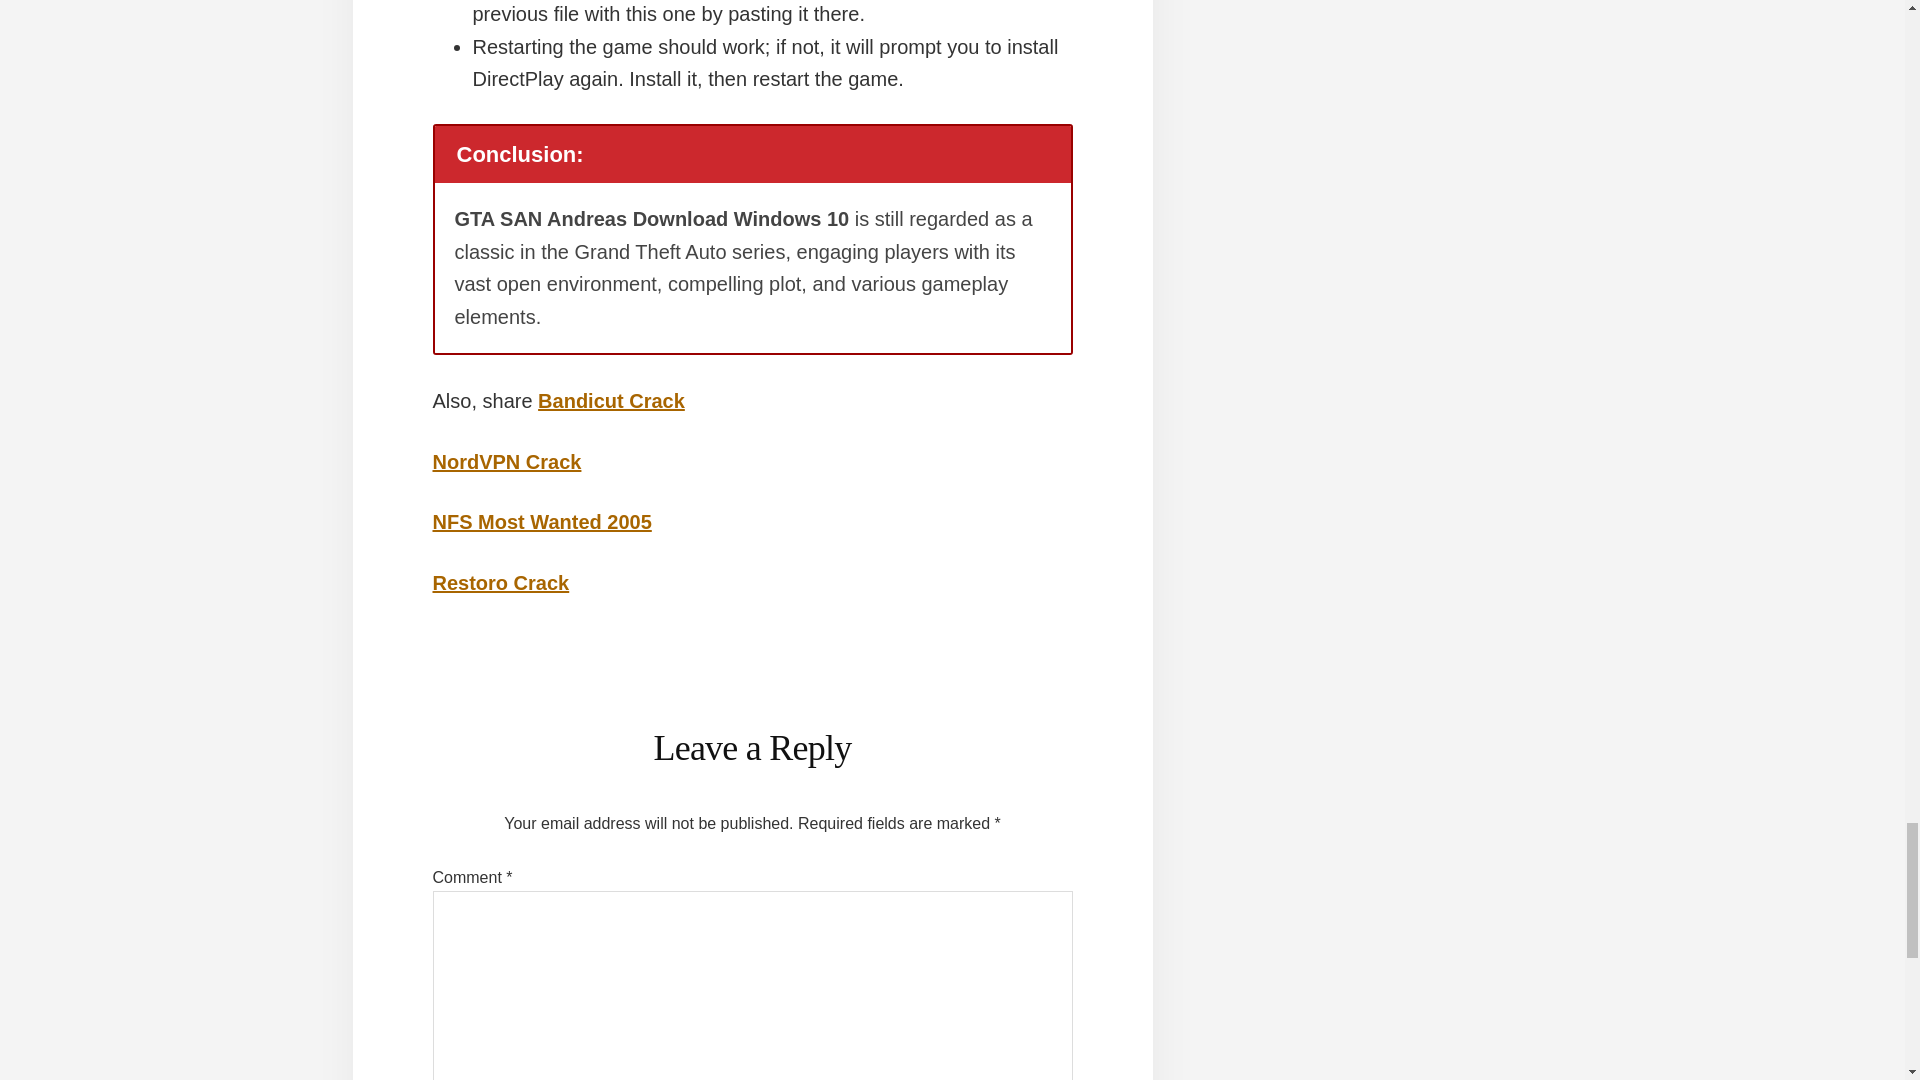  What do you see at coordinates (541, 522) in the screenshot?
I see `NFS Most Wanted 2005` at bounding box center [541, 522].